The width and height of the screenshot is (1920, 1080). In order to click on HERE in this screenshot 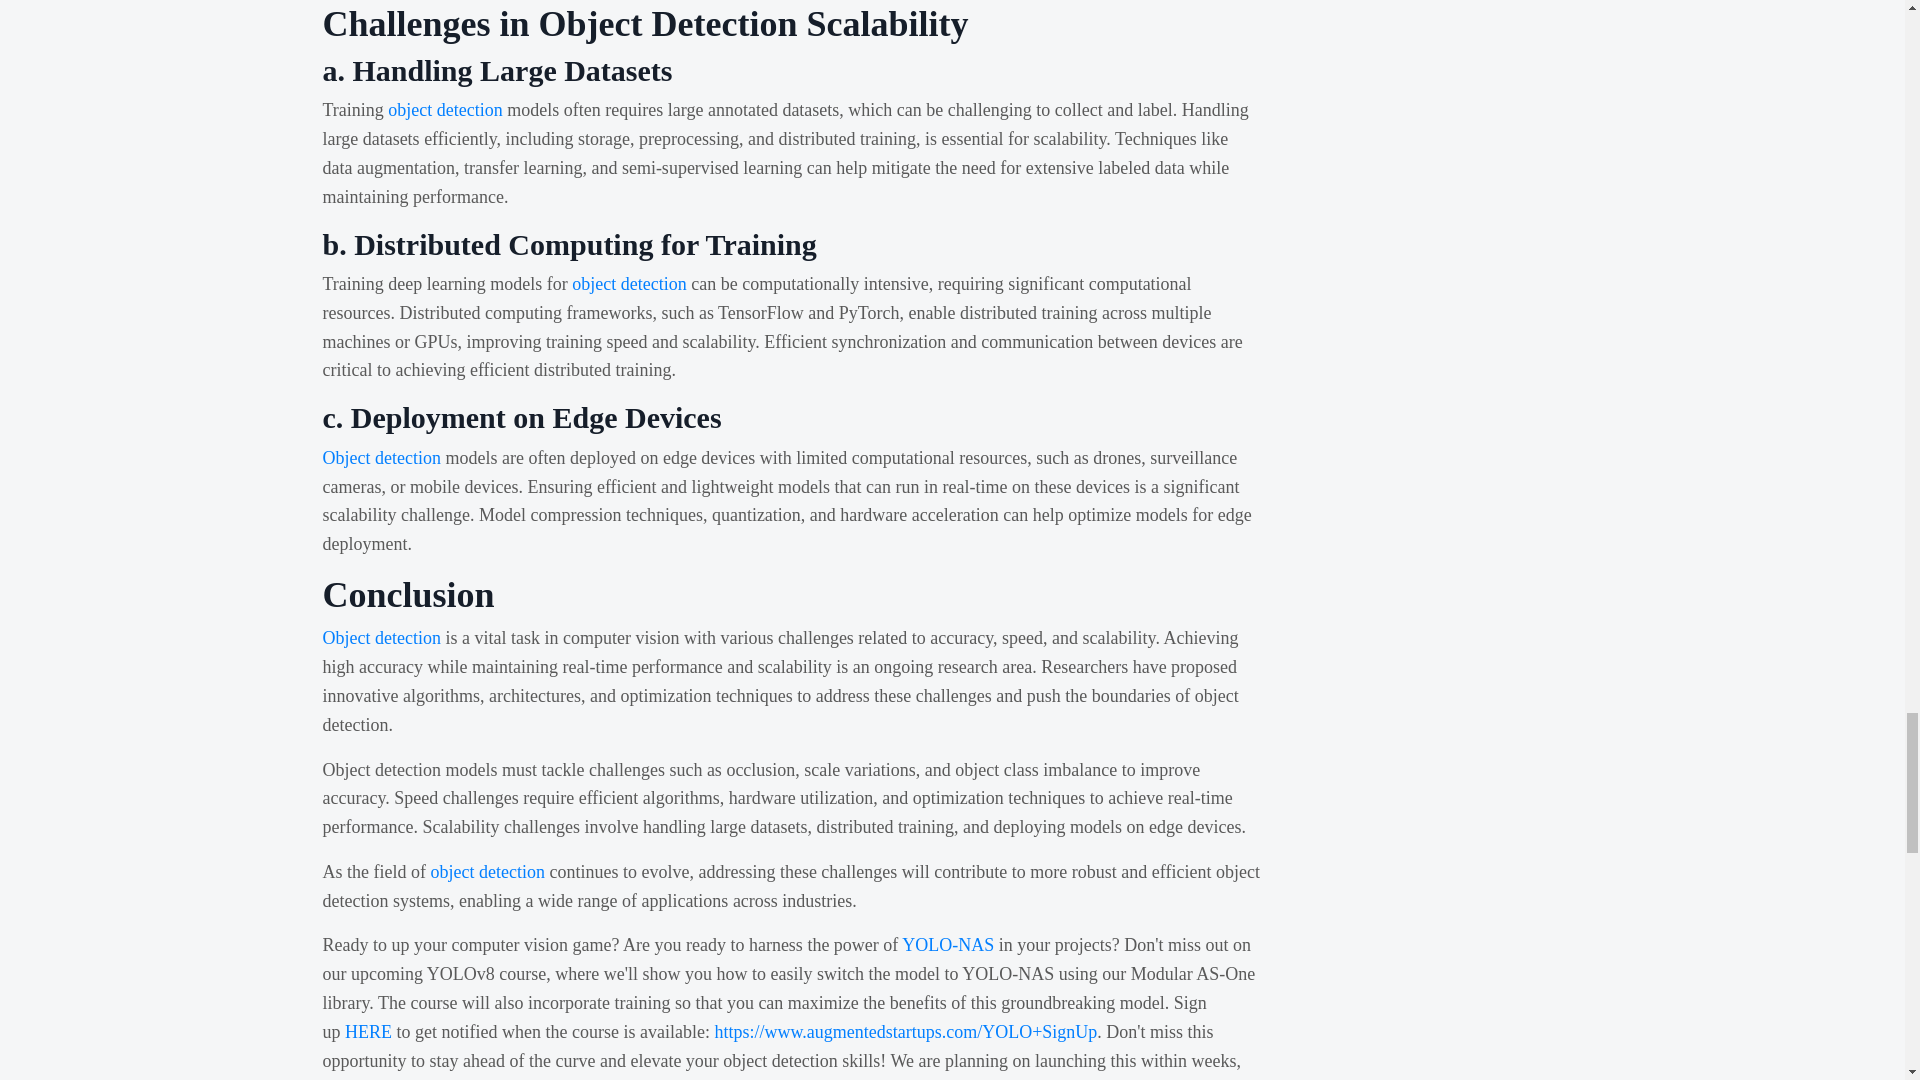, I will do `click(368, 1032)`.